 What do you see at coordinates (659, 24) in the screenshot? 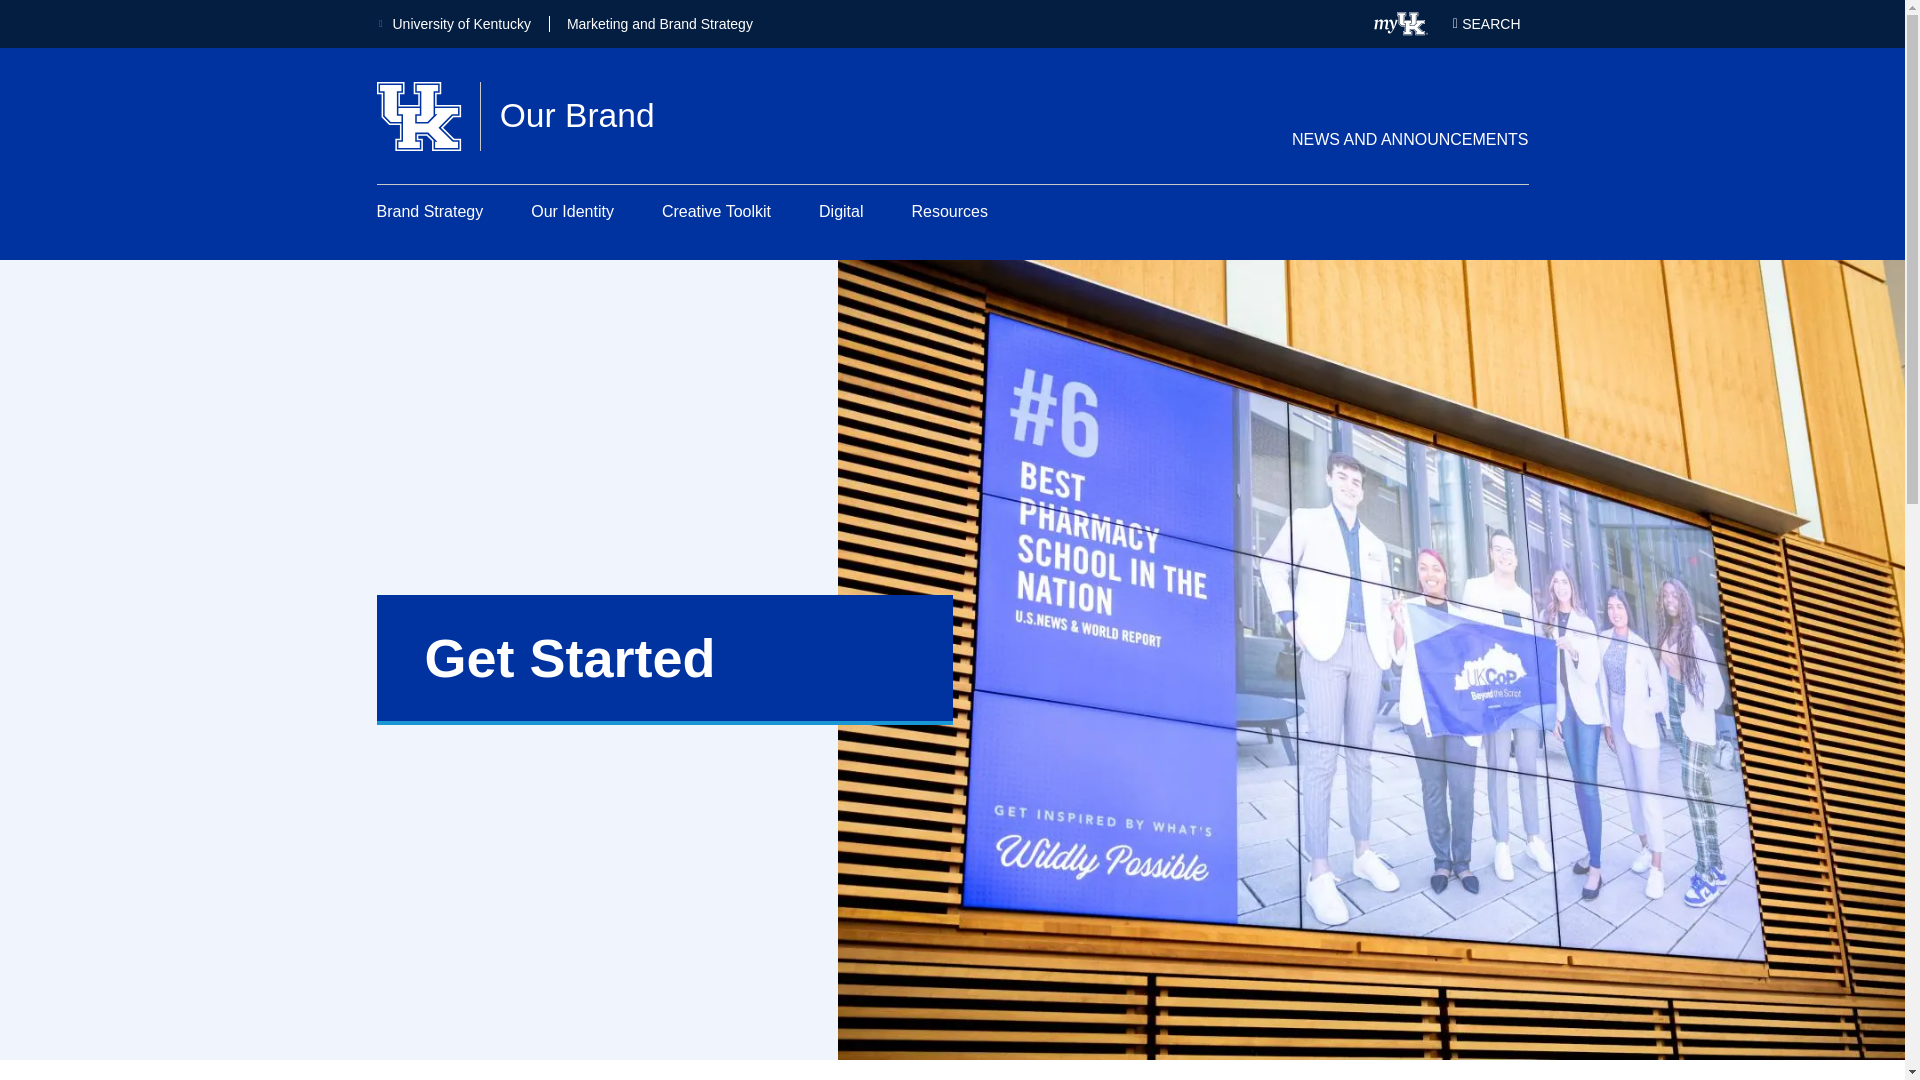
I see `Marketing and Brand Strategy` at bounding box center [659, 24].